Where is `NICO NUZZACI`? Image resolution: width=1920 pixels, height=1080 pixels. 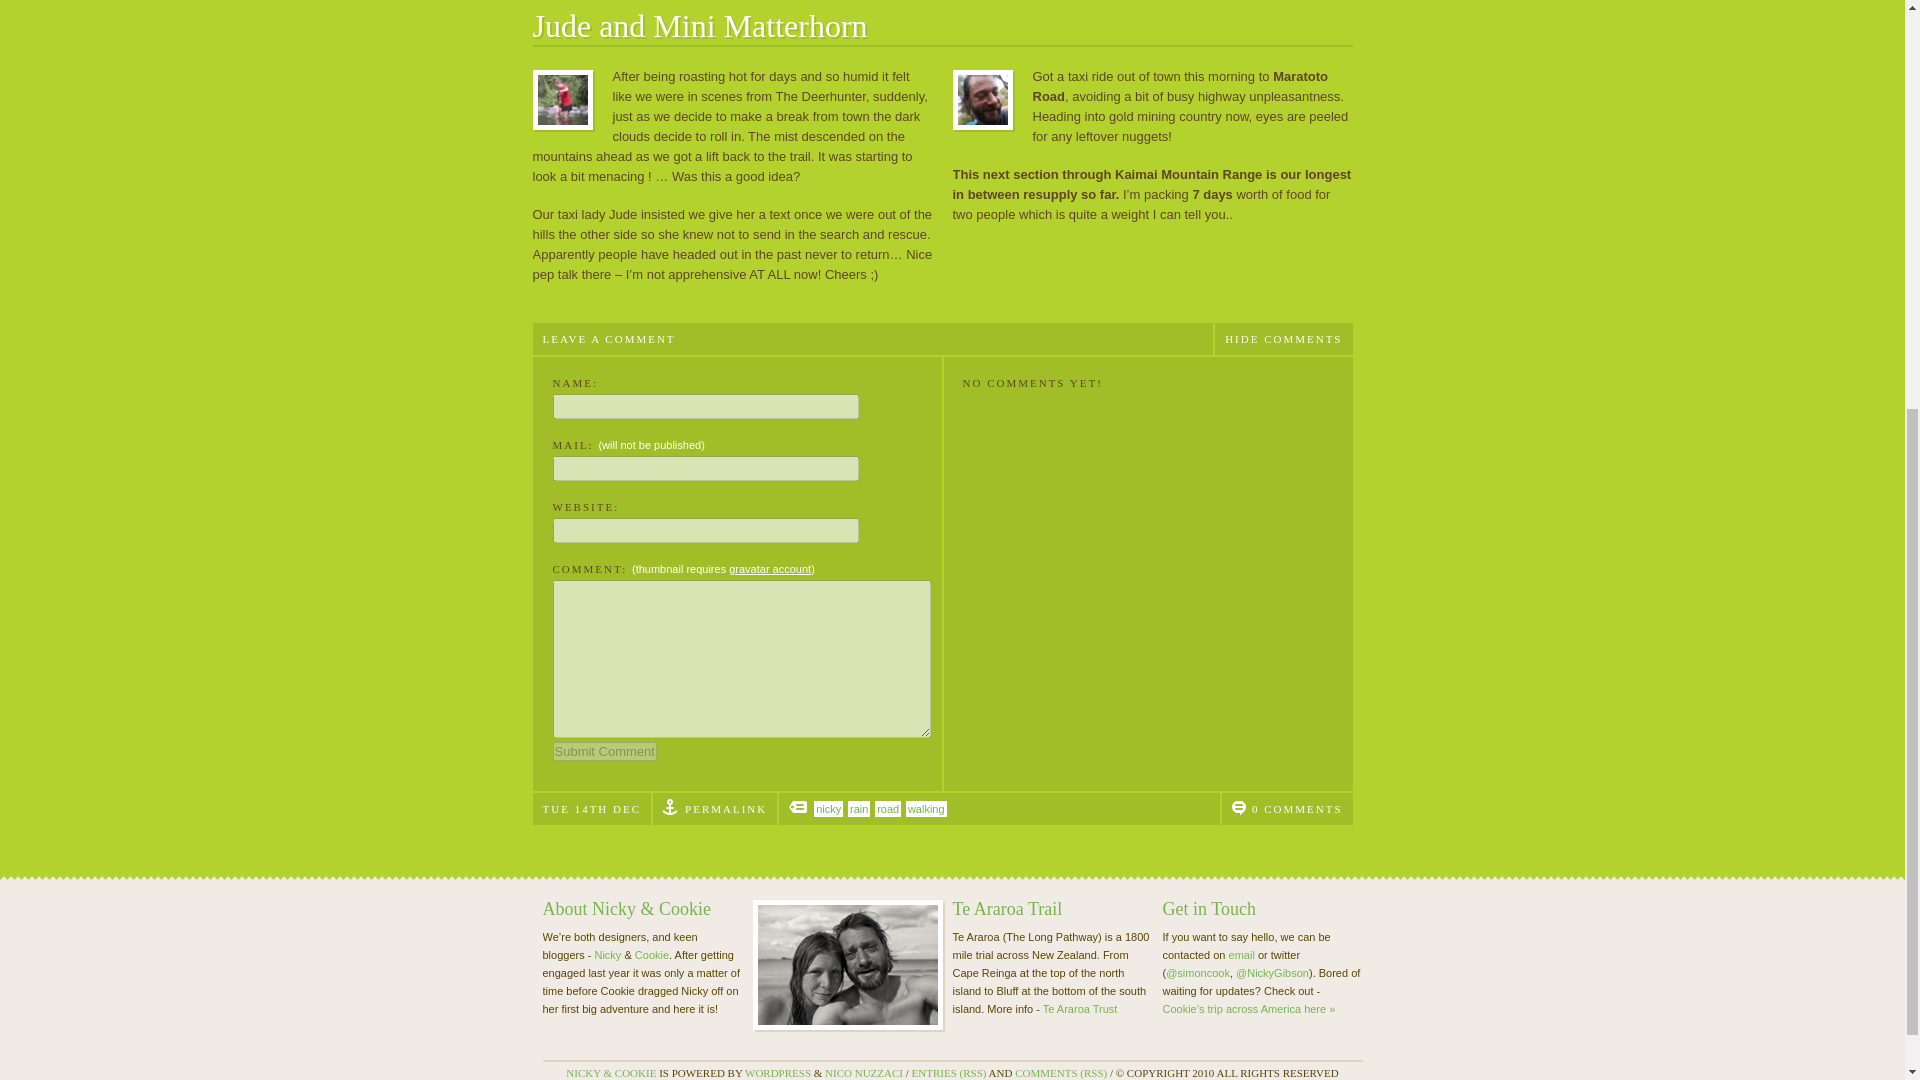 NICO NUZZACI is located at coordinates (864, 1072).